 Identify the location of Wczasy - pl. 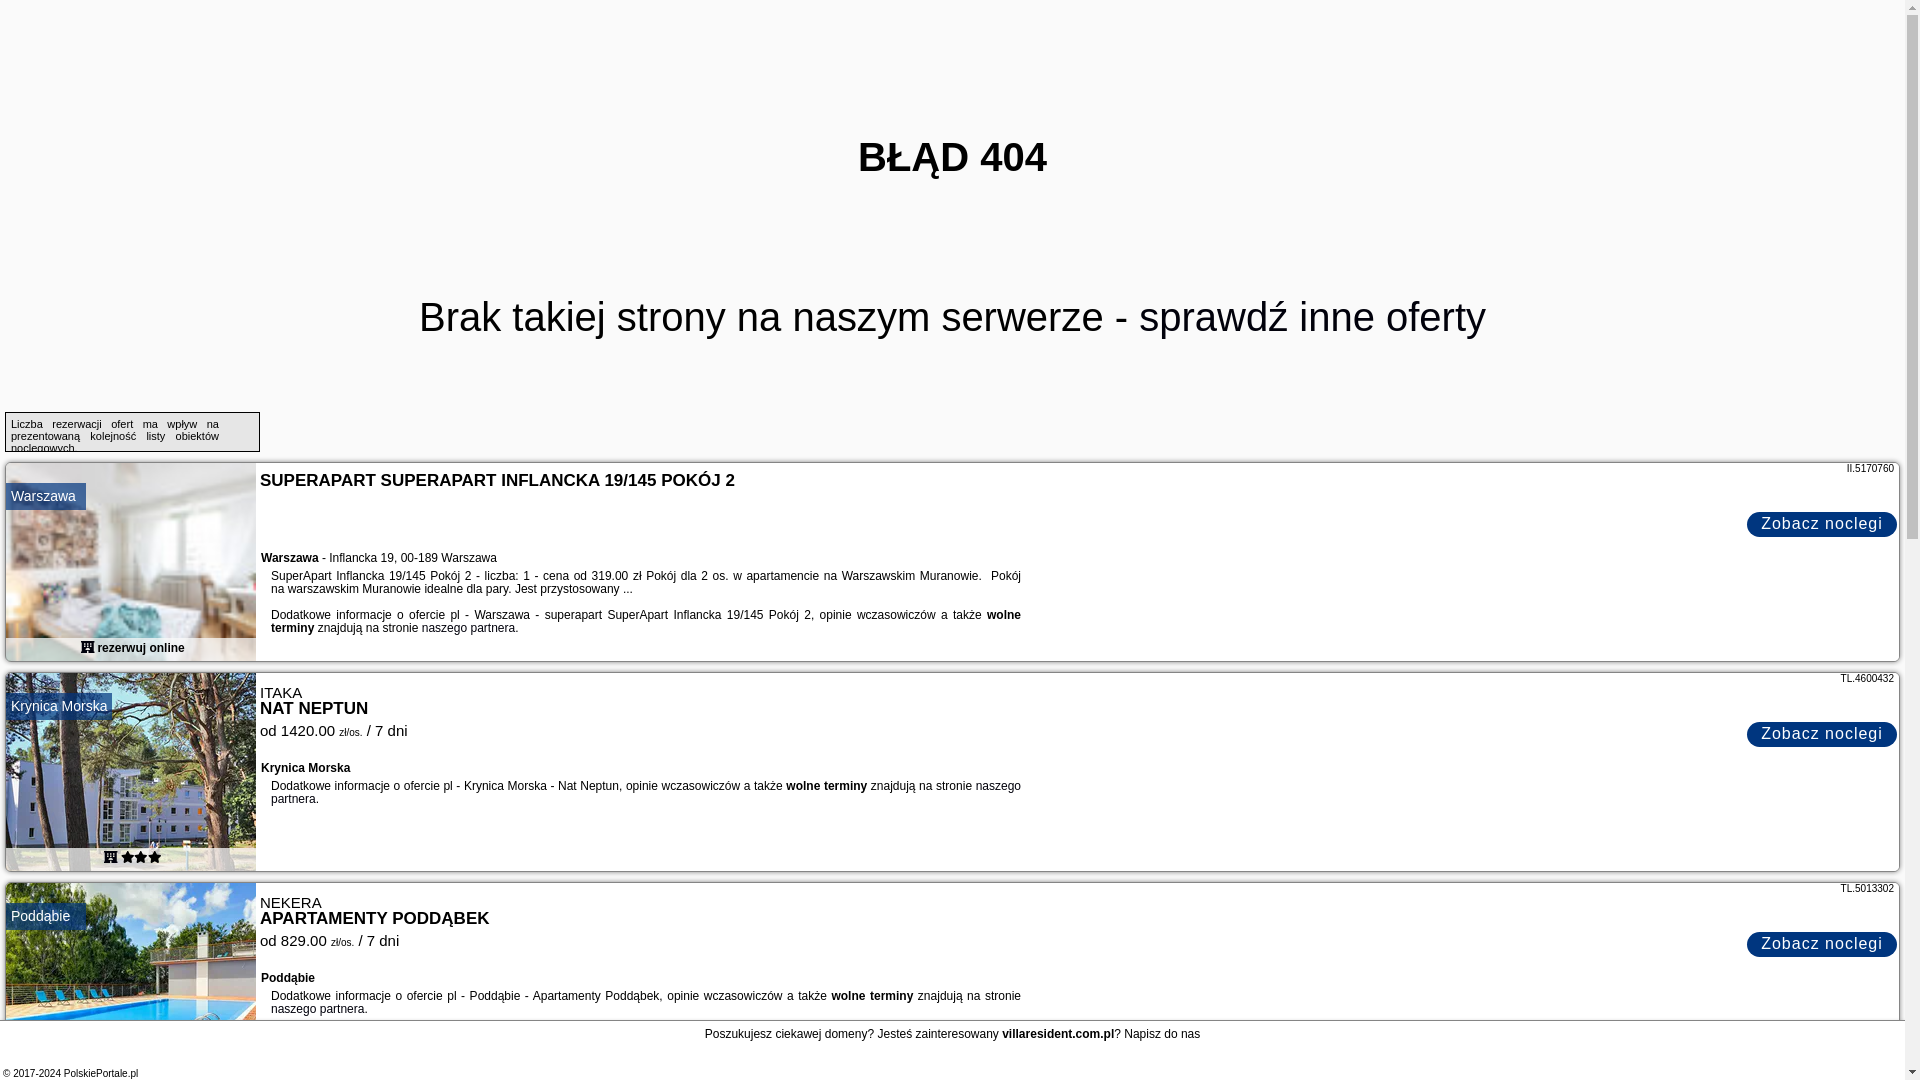
(1822, 524).